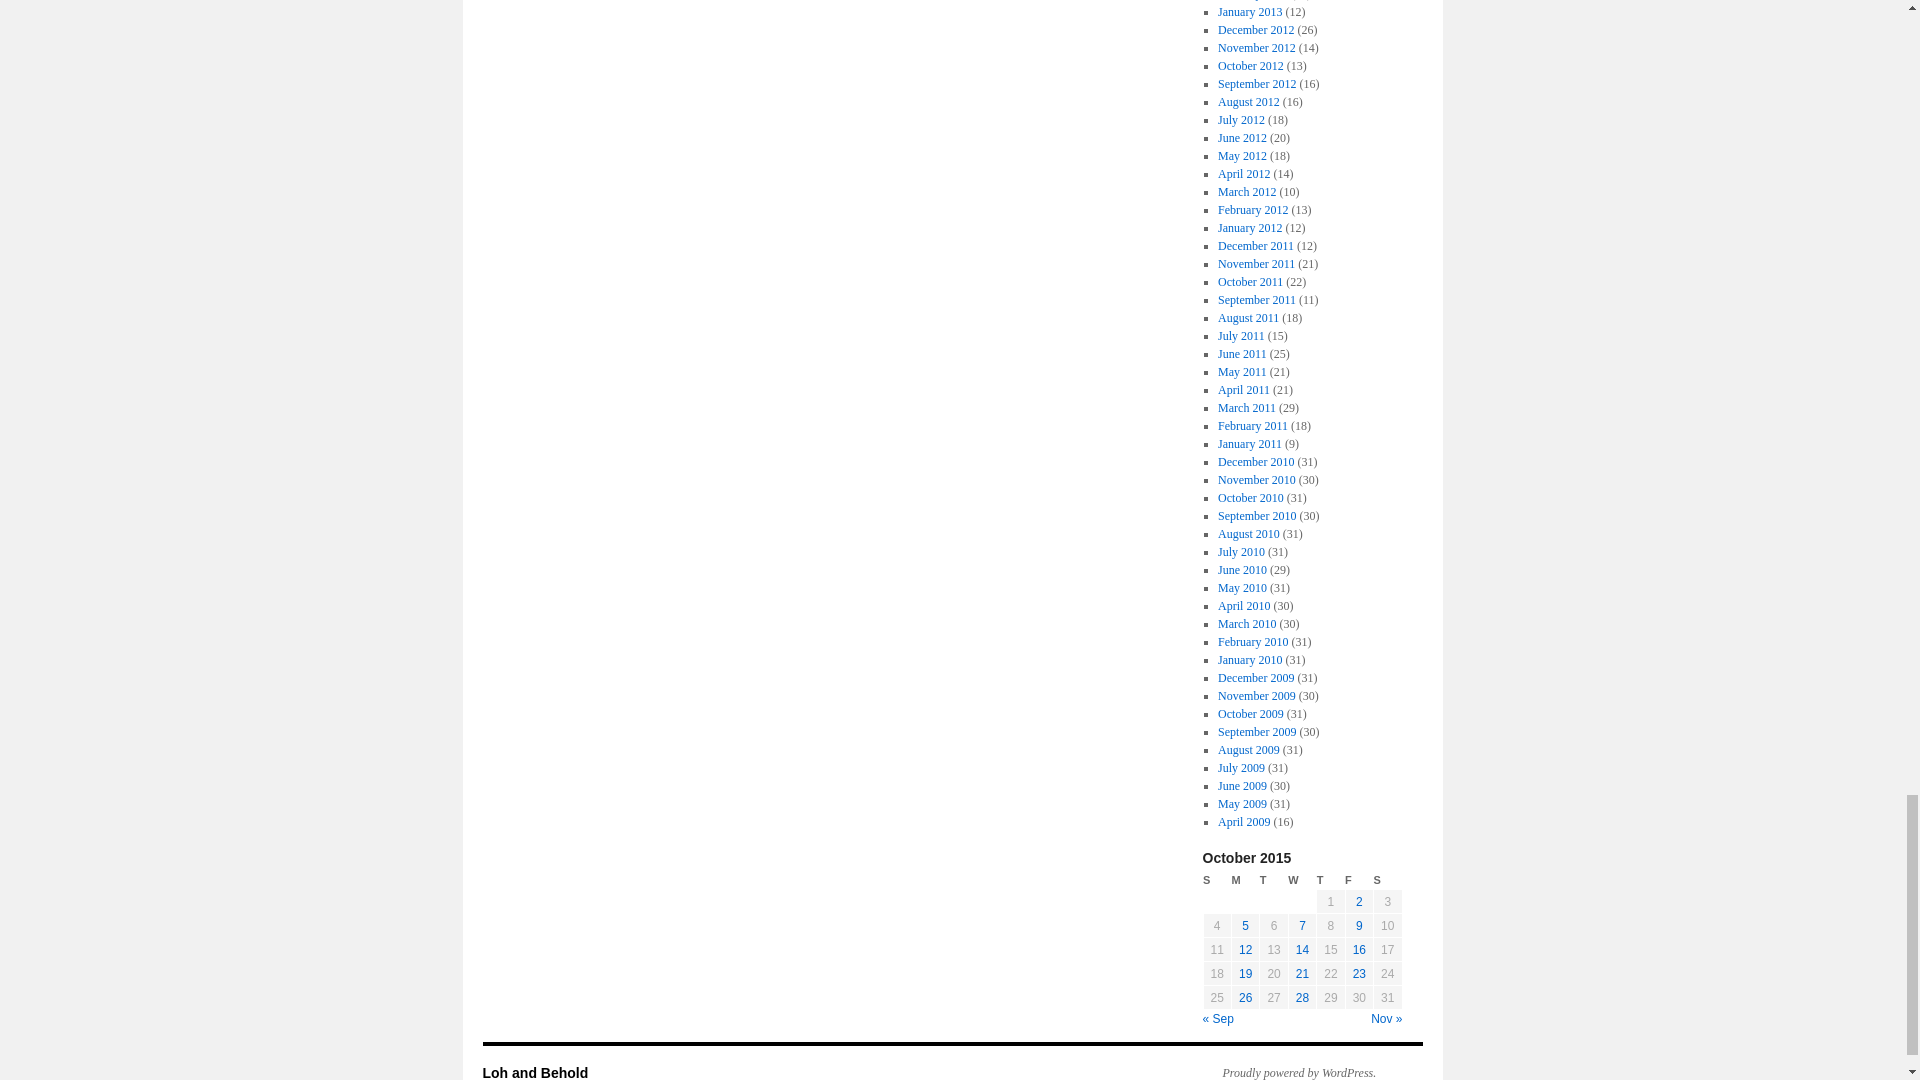 Image resolution: width=1920 pixels, height=1080 pixels. I want to click on Thursday, so click(1331, 880).